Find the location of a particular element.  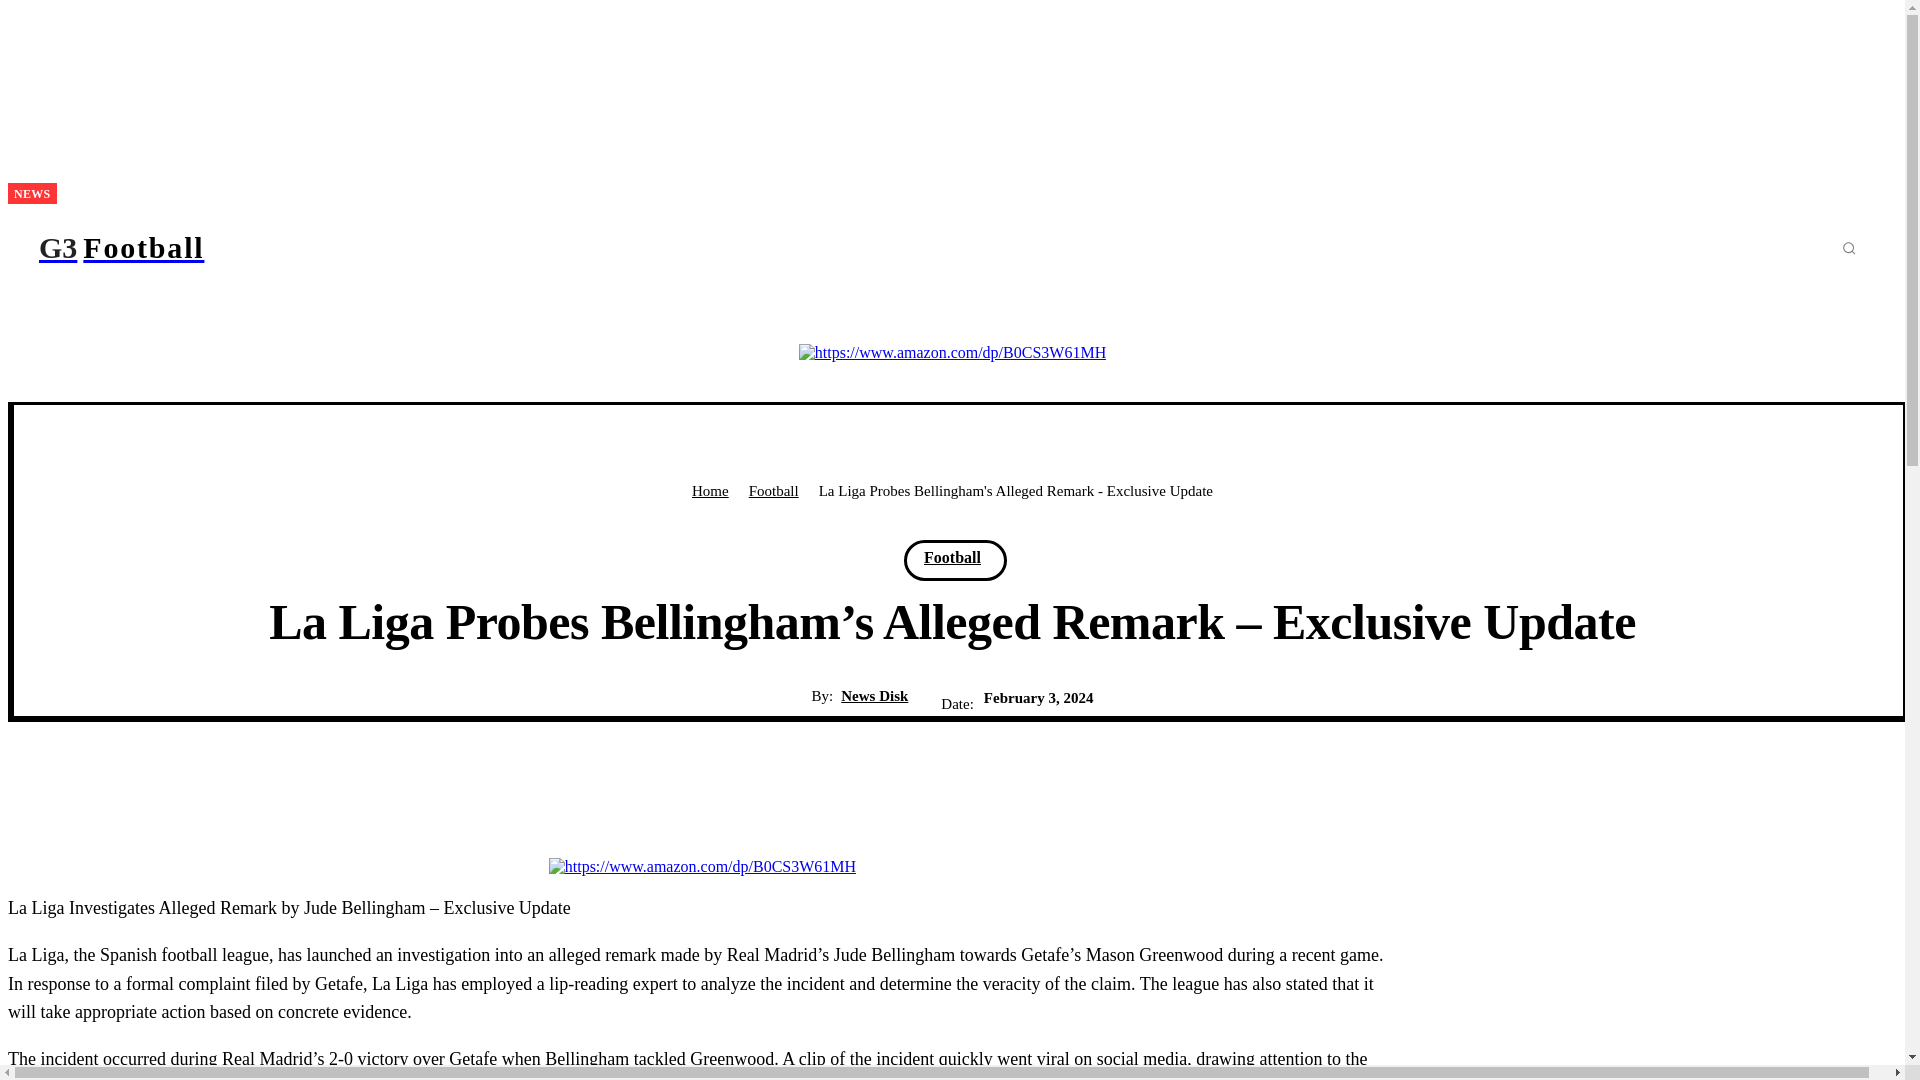

View all posts in Football is located at coordinates (773, 490).